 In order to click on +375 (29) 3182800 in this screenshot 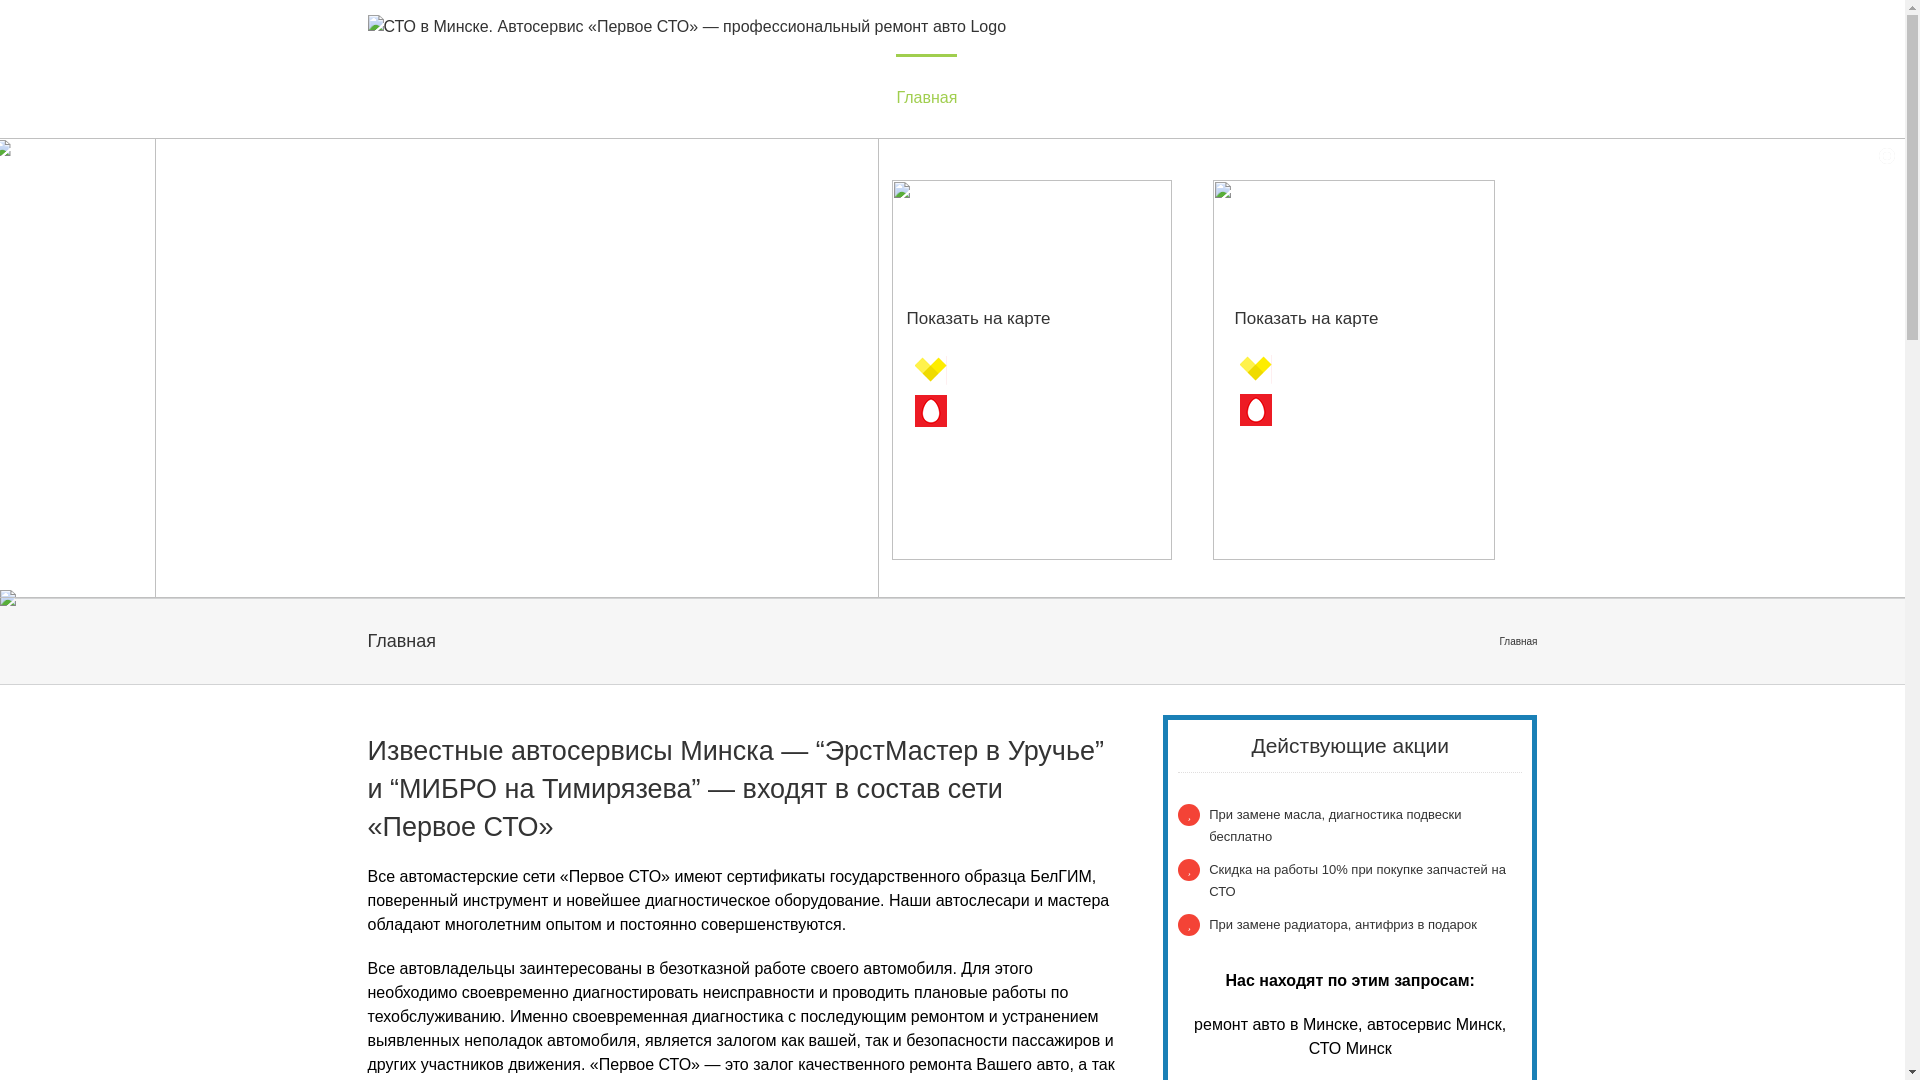, I will do `click(1024, 368)`.